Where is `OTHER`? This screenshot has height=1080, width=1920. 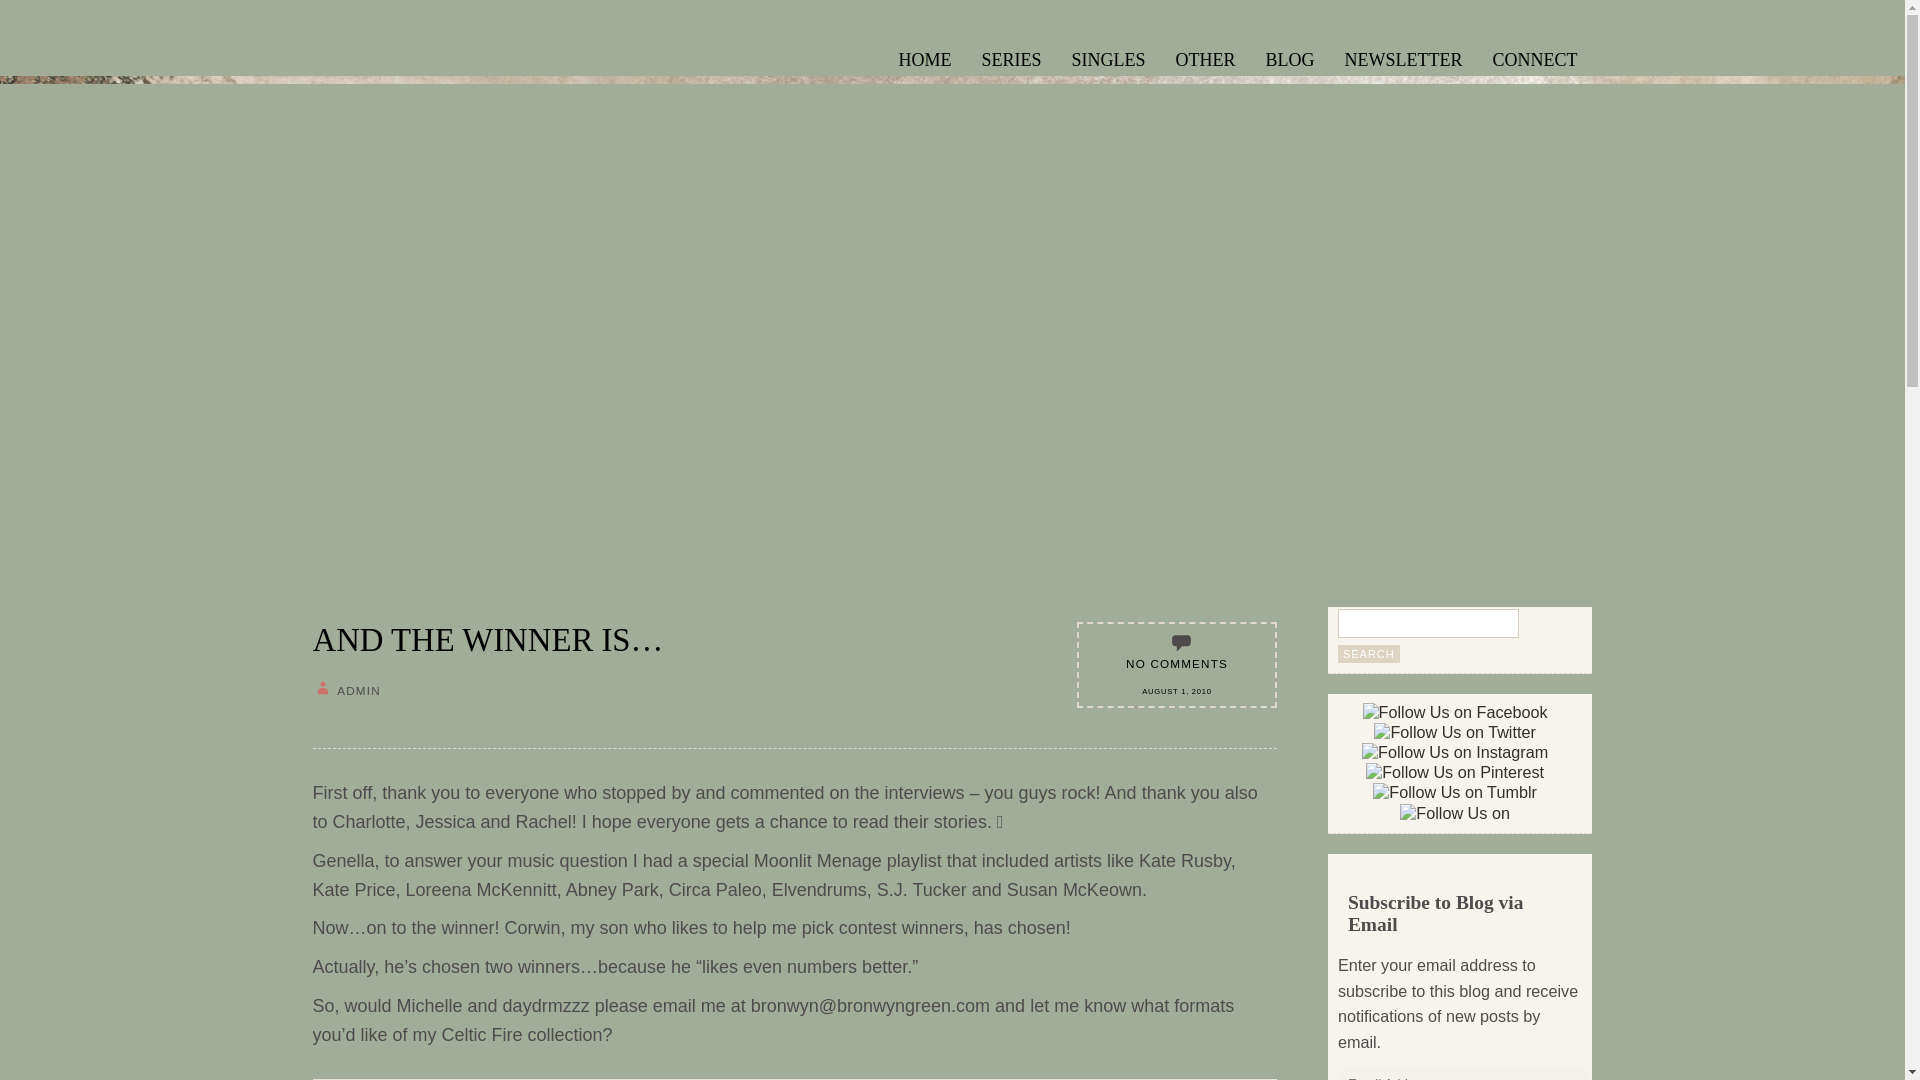
OTHER is located at coordinates (1206, 57).